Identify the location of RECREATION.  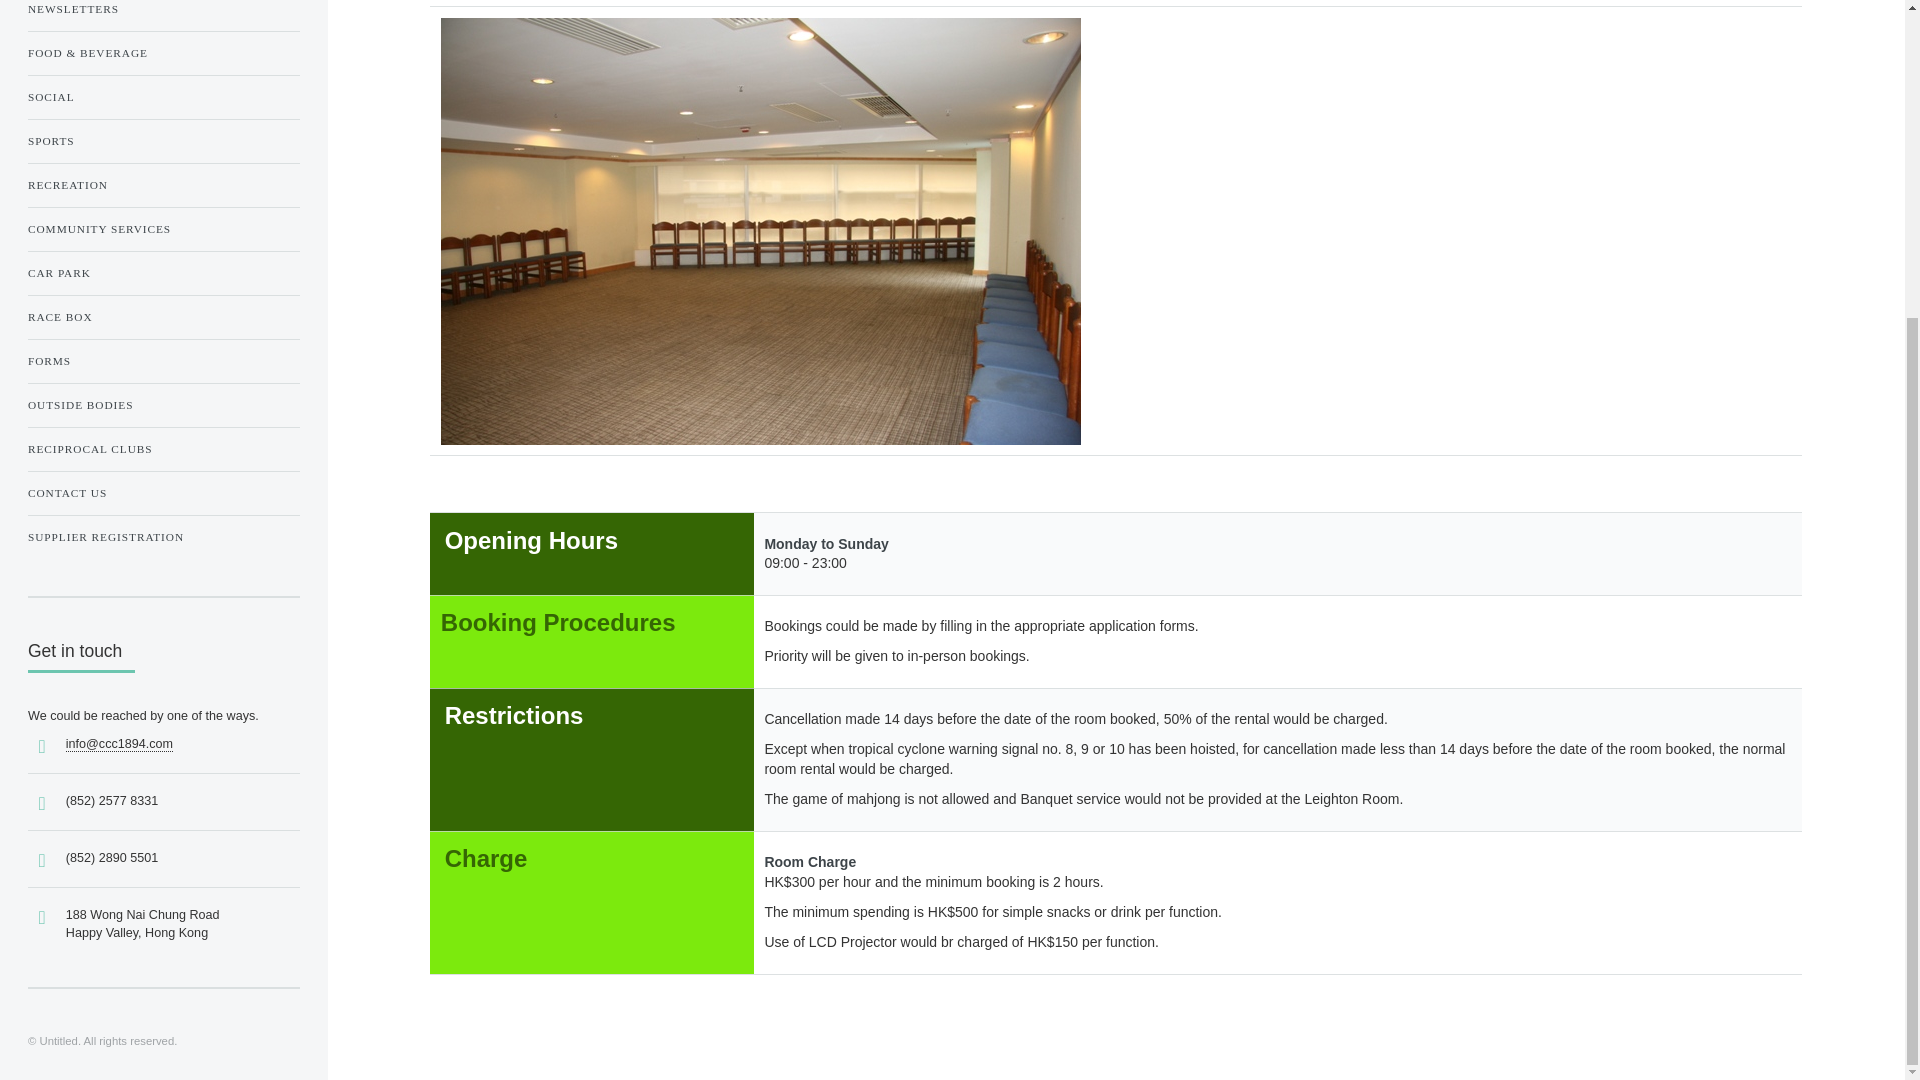
(164, 184).